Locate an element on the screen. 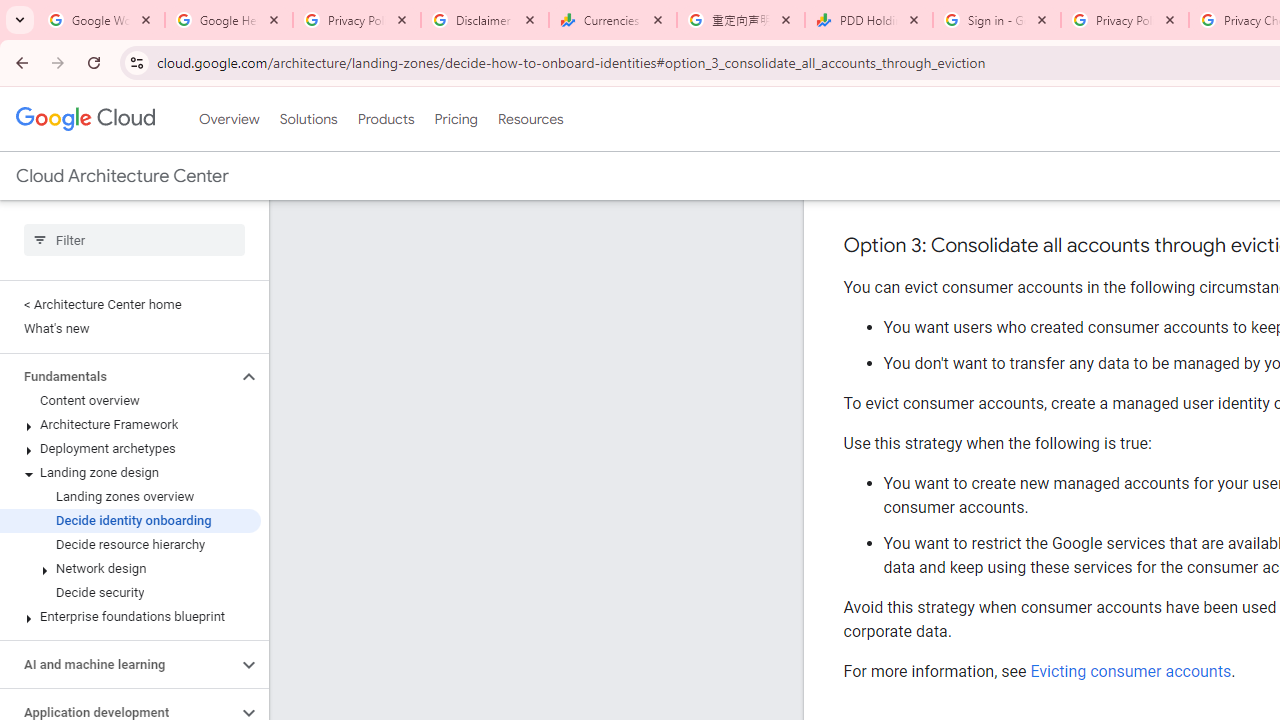 This screenshot has width=1280, height=720. Resources is located at coordinates (530, 119).